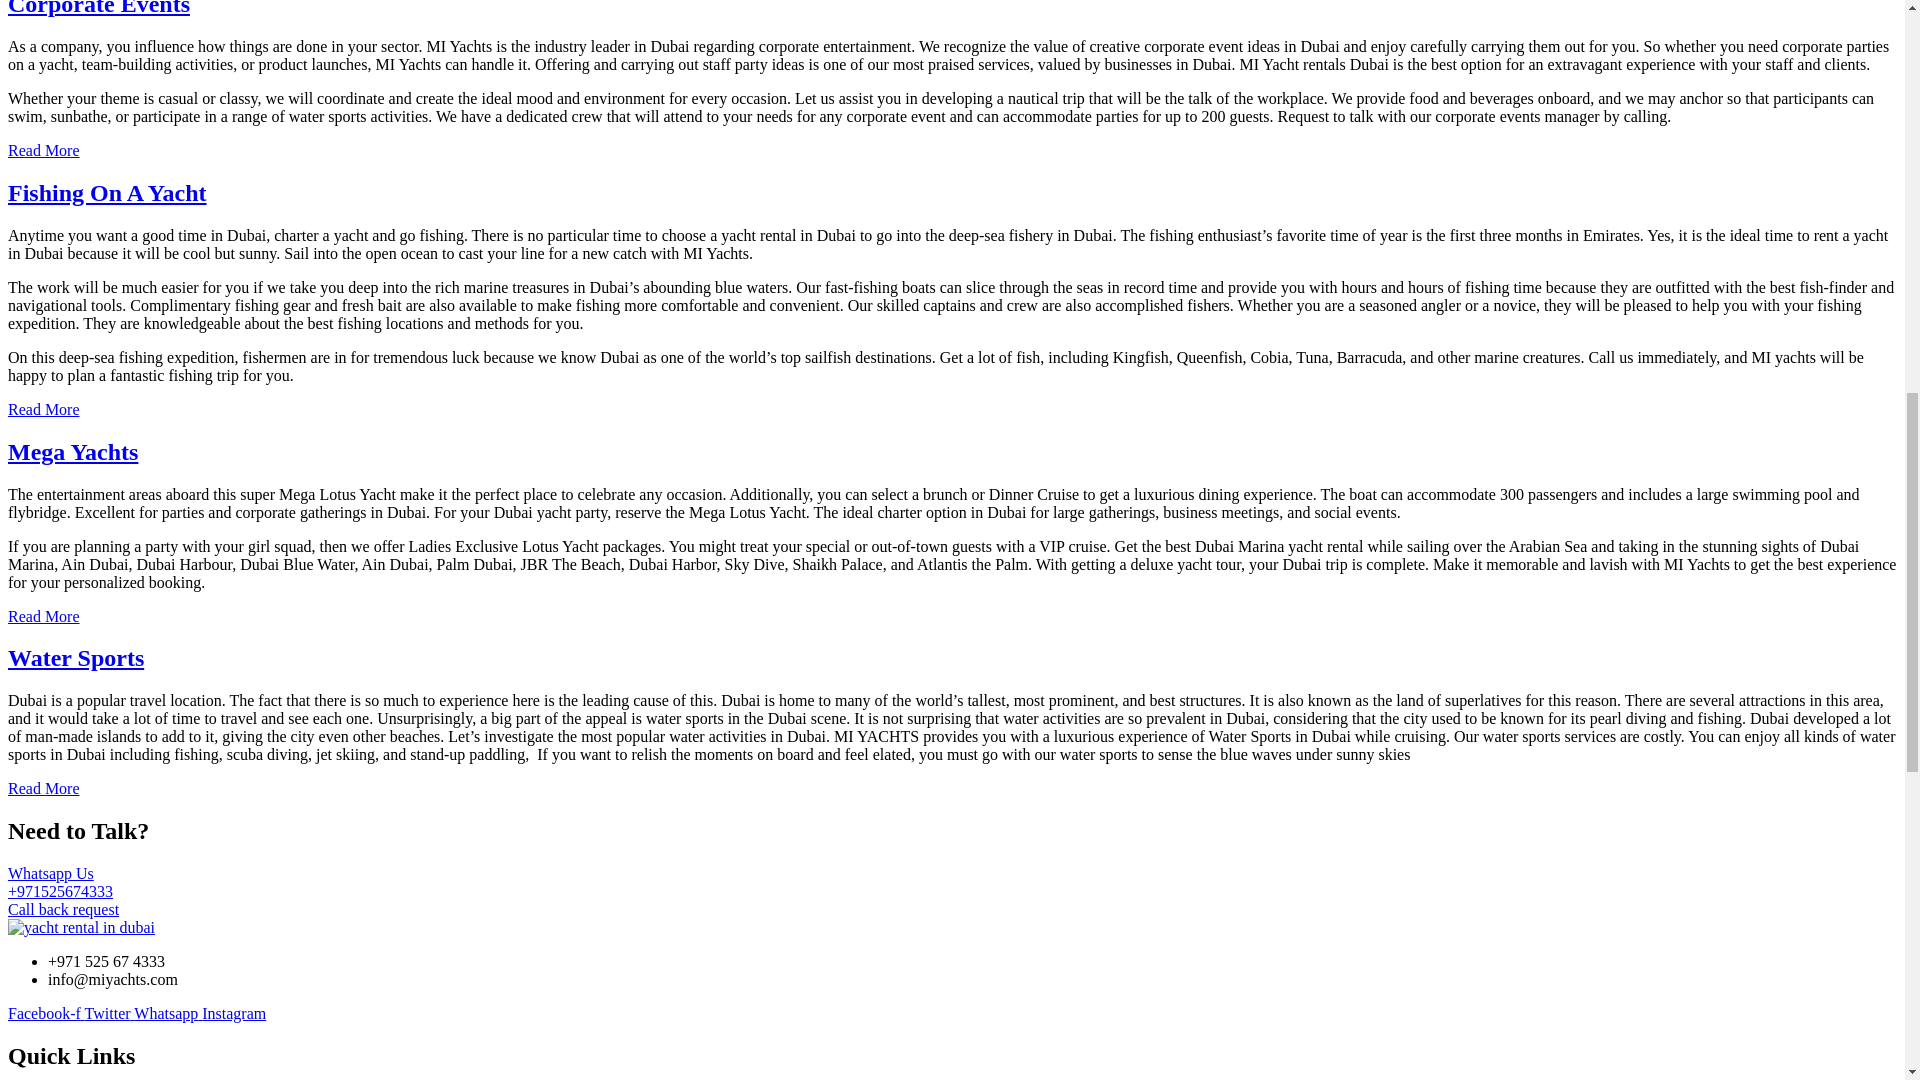 This screenshot has width=1920, height=1080. What do you see at coordinates (44, 150) in the screenshot?
I see `Read More` at bounding box center [44, 150].